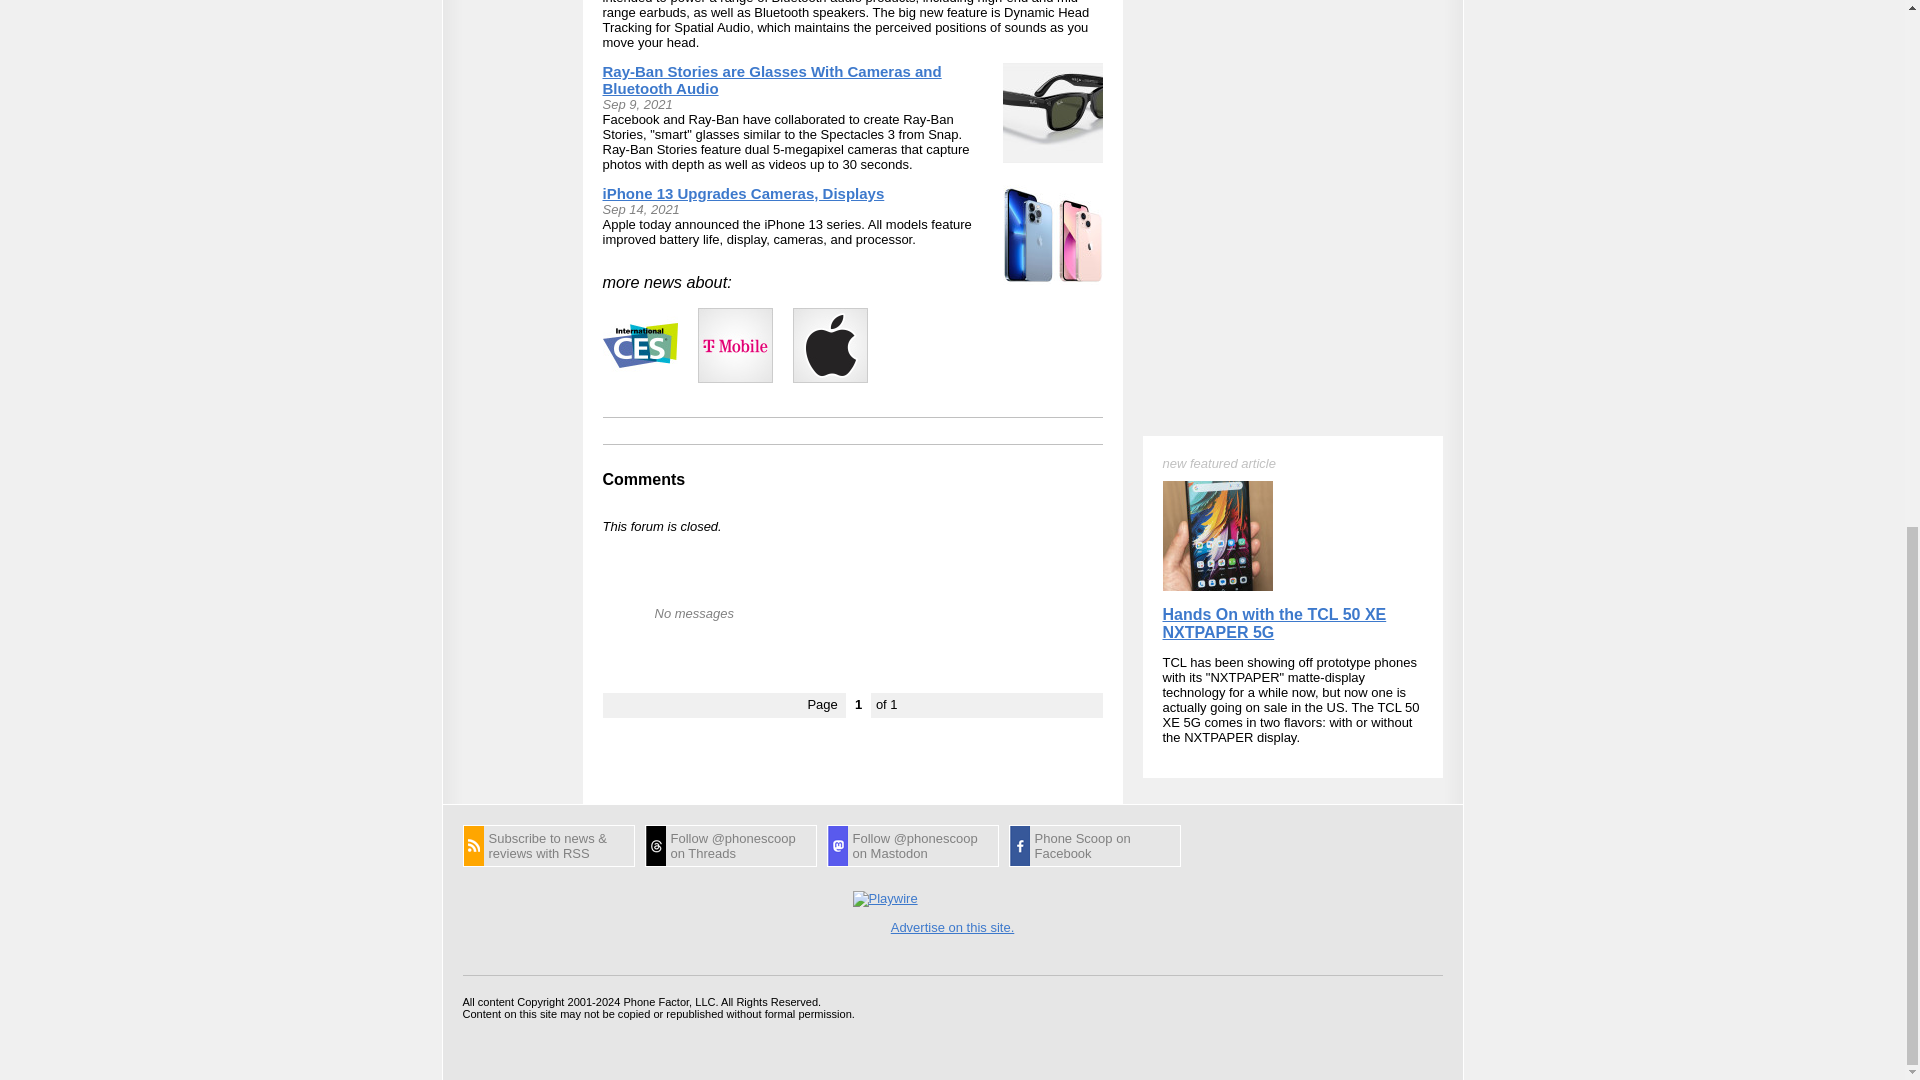 This screenshot has height=1080, width=1920. What do you see at coordinates (736, 345) in the screenshot?
I see `T-Mobile` at bounding box center [736, 345].